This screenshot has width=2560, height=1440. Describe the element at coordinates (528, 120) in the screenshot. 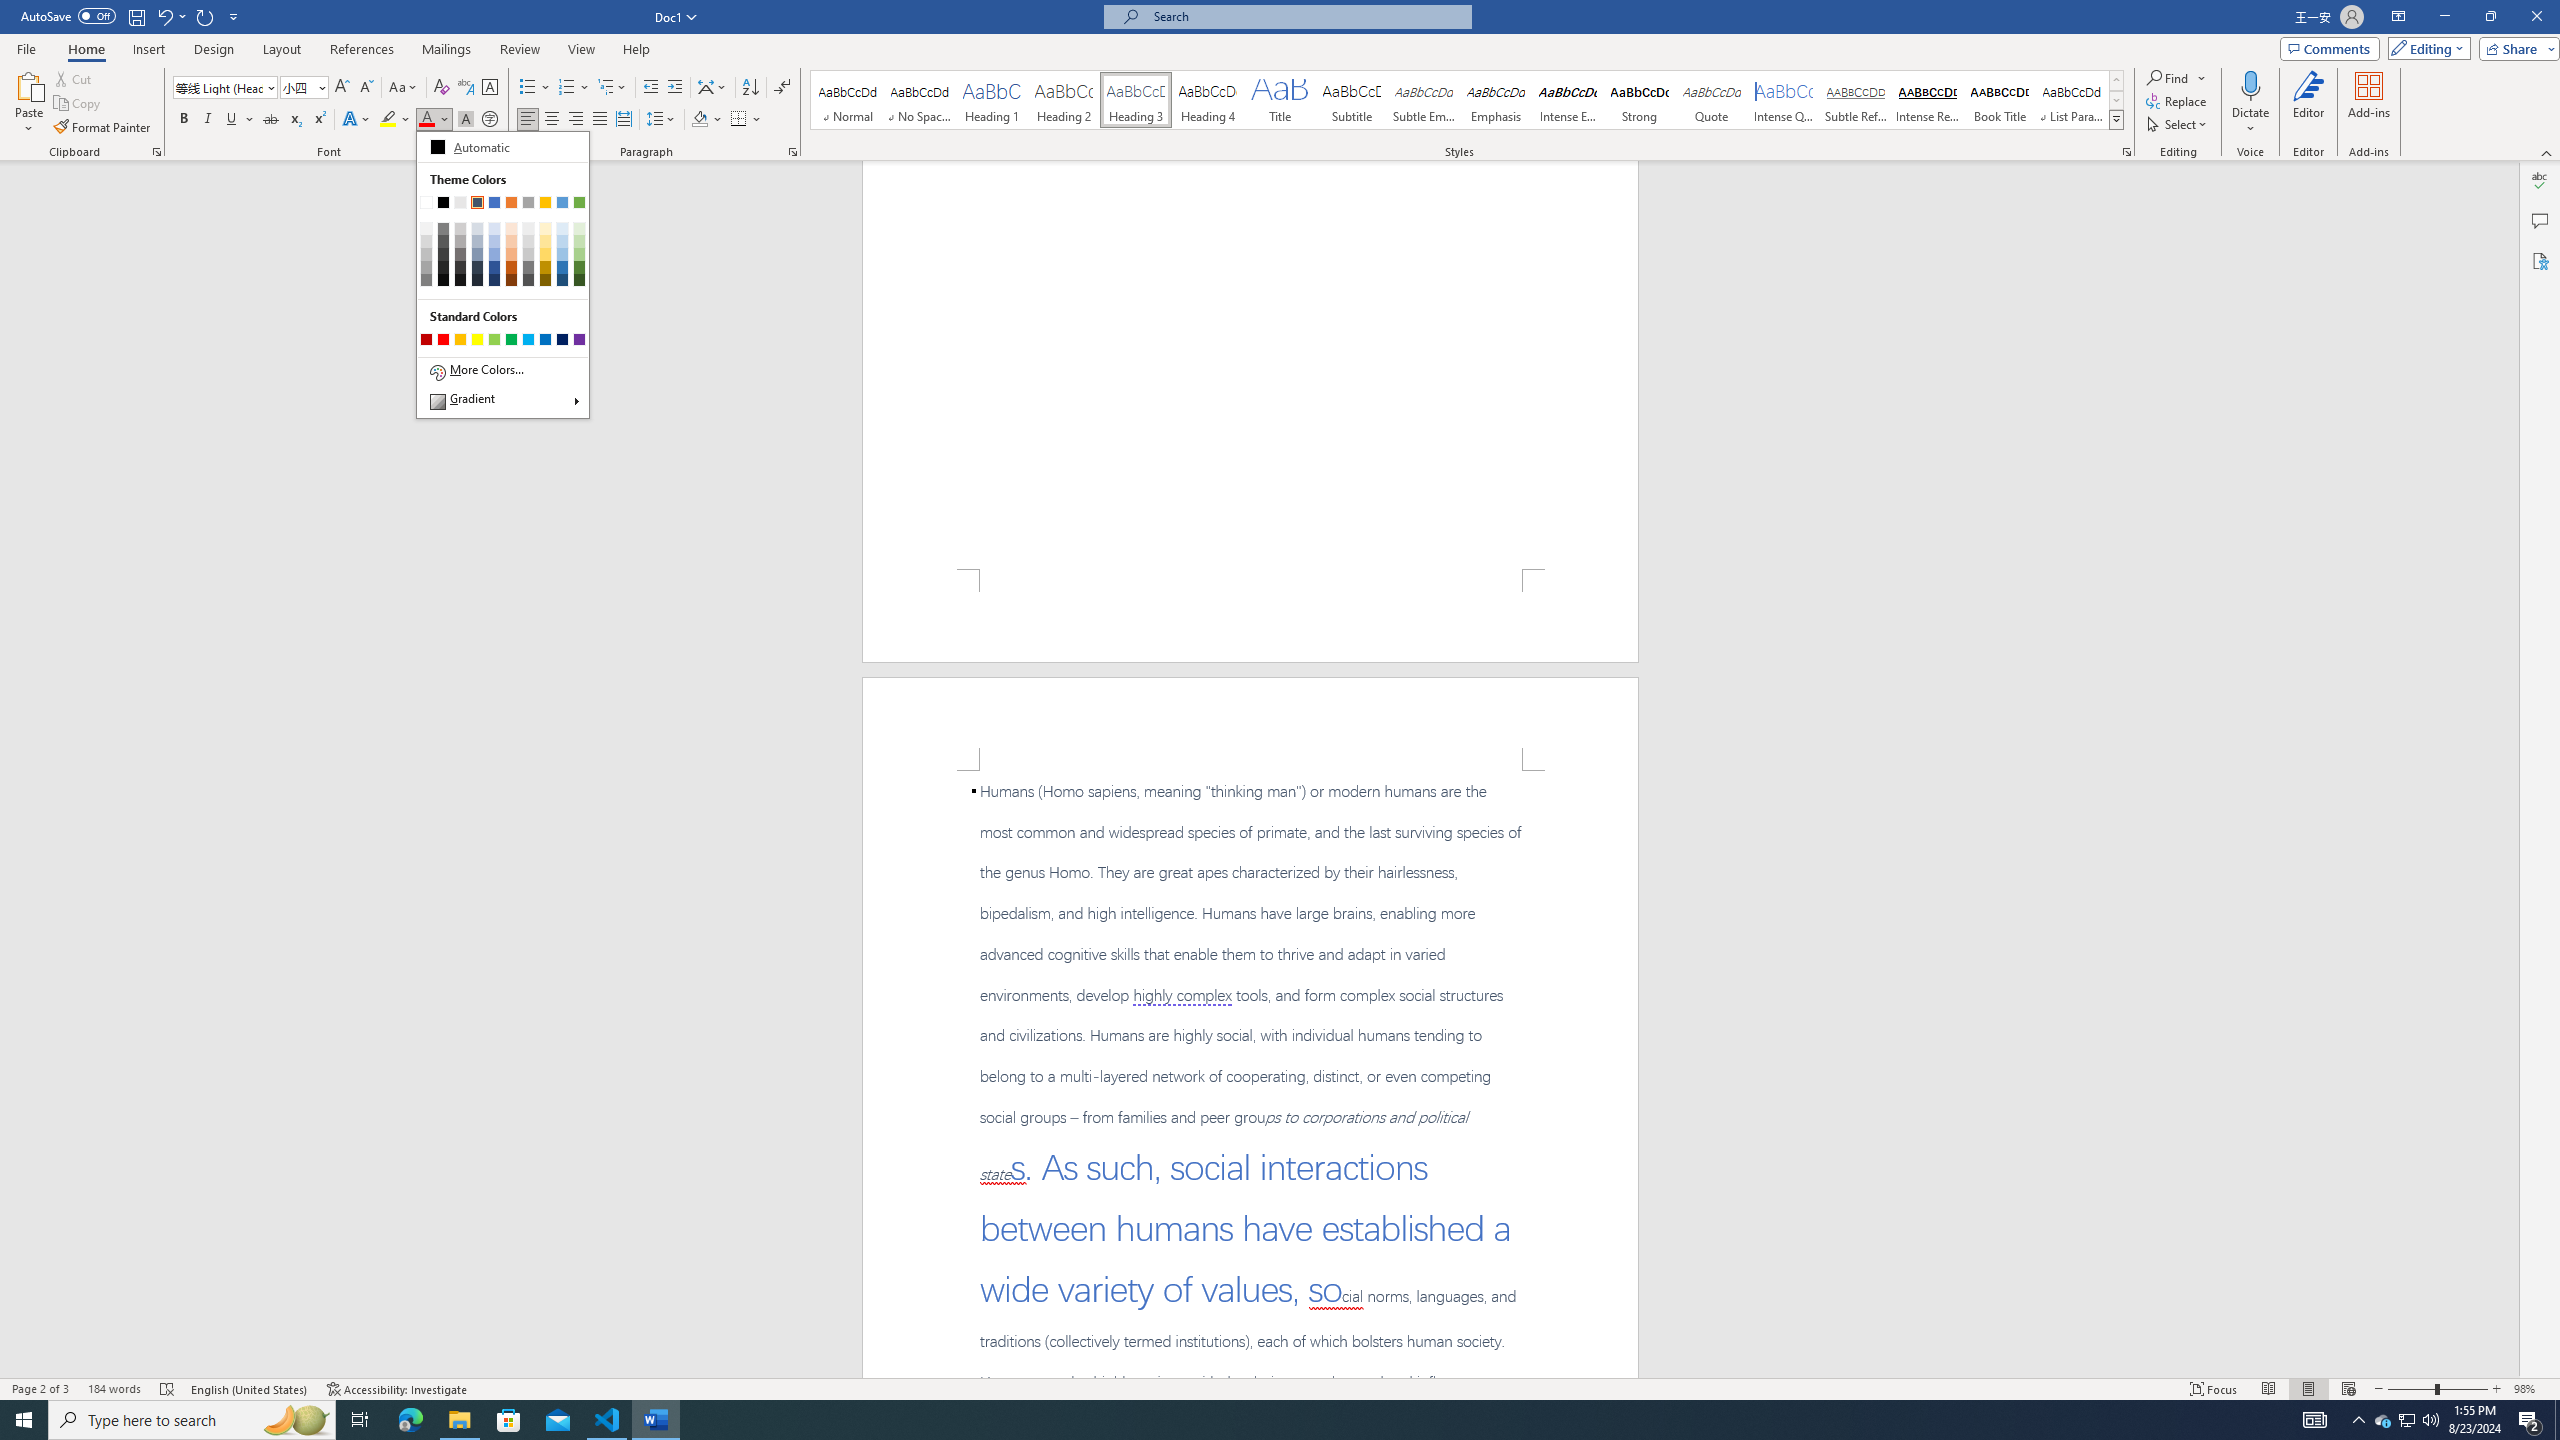

I see `Align Left` at that location.